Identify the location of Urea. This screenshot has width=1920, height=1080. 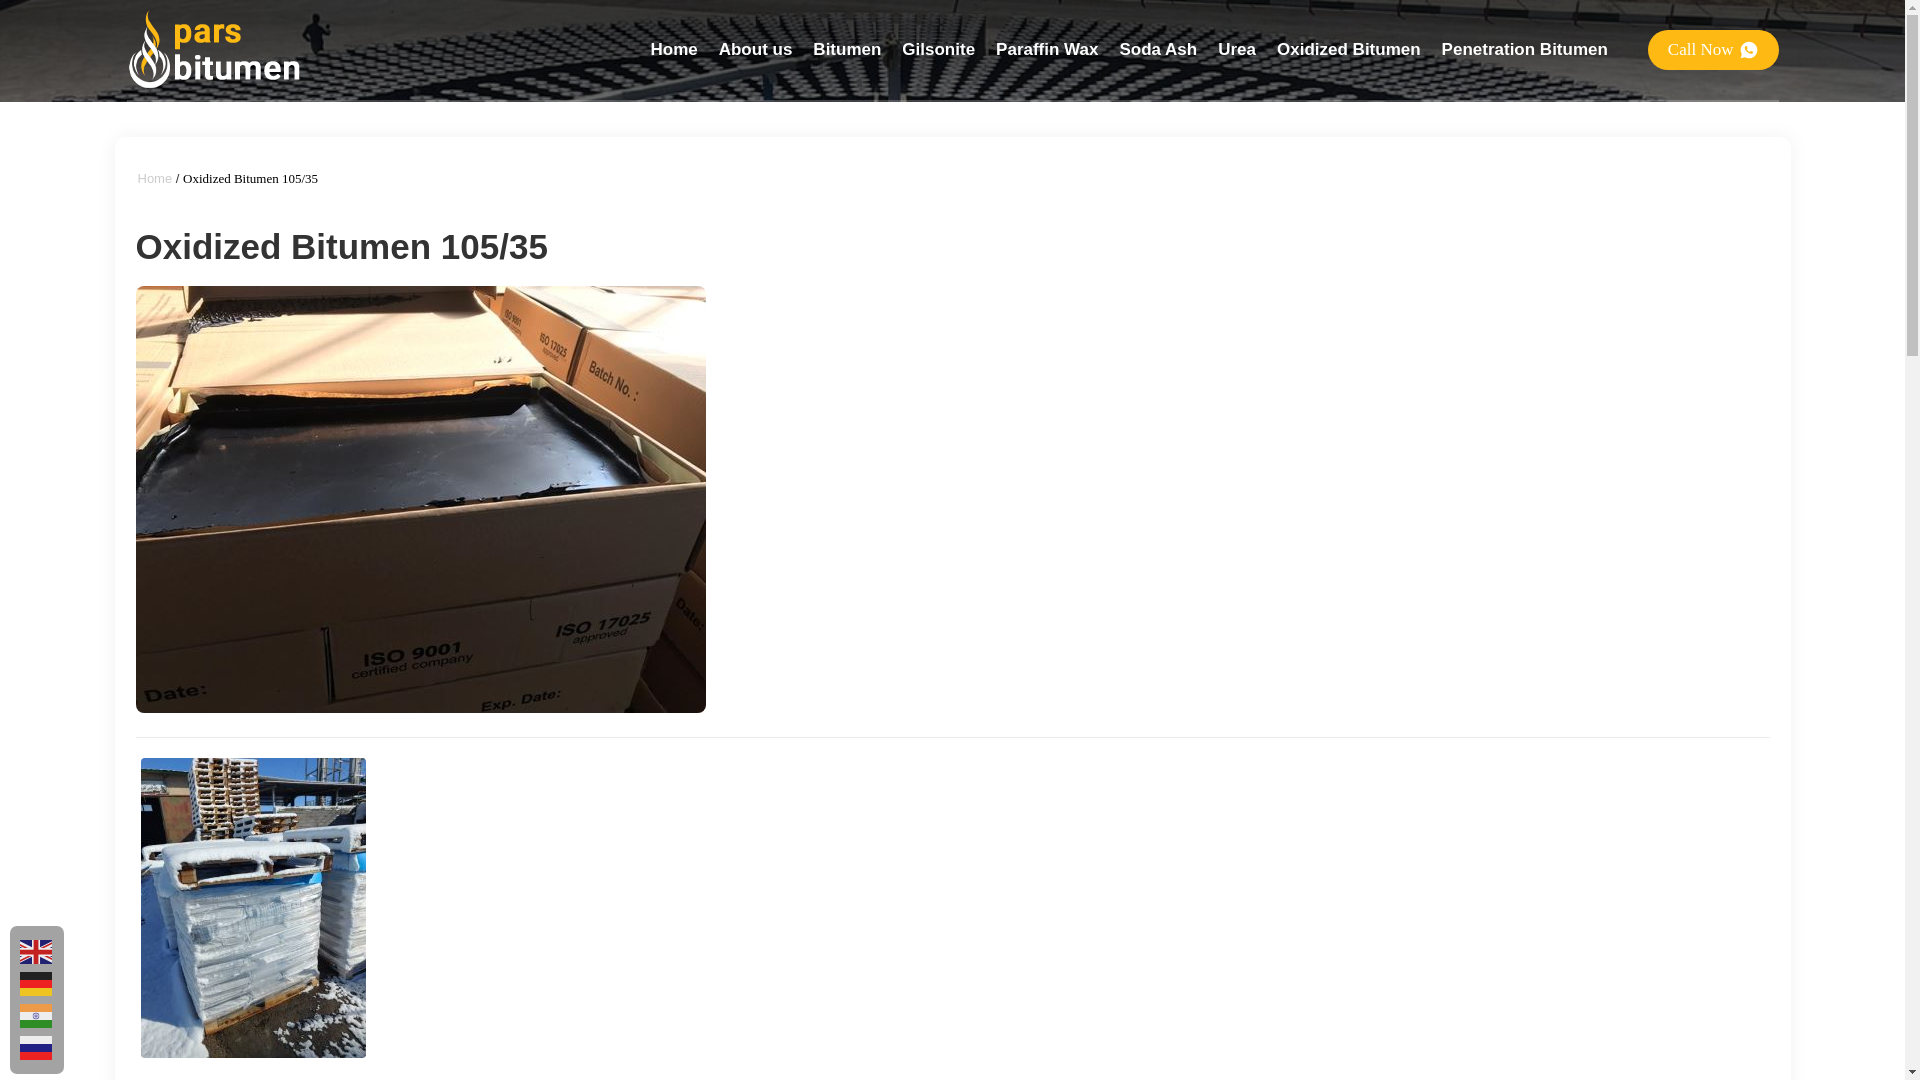
(1236, 49).